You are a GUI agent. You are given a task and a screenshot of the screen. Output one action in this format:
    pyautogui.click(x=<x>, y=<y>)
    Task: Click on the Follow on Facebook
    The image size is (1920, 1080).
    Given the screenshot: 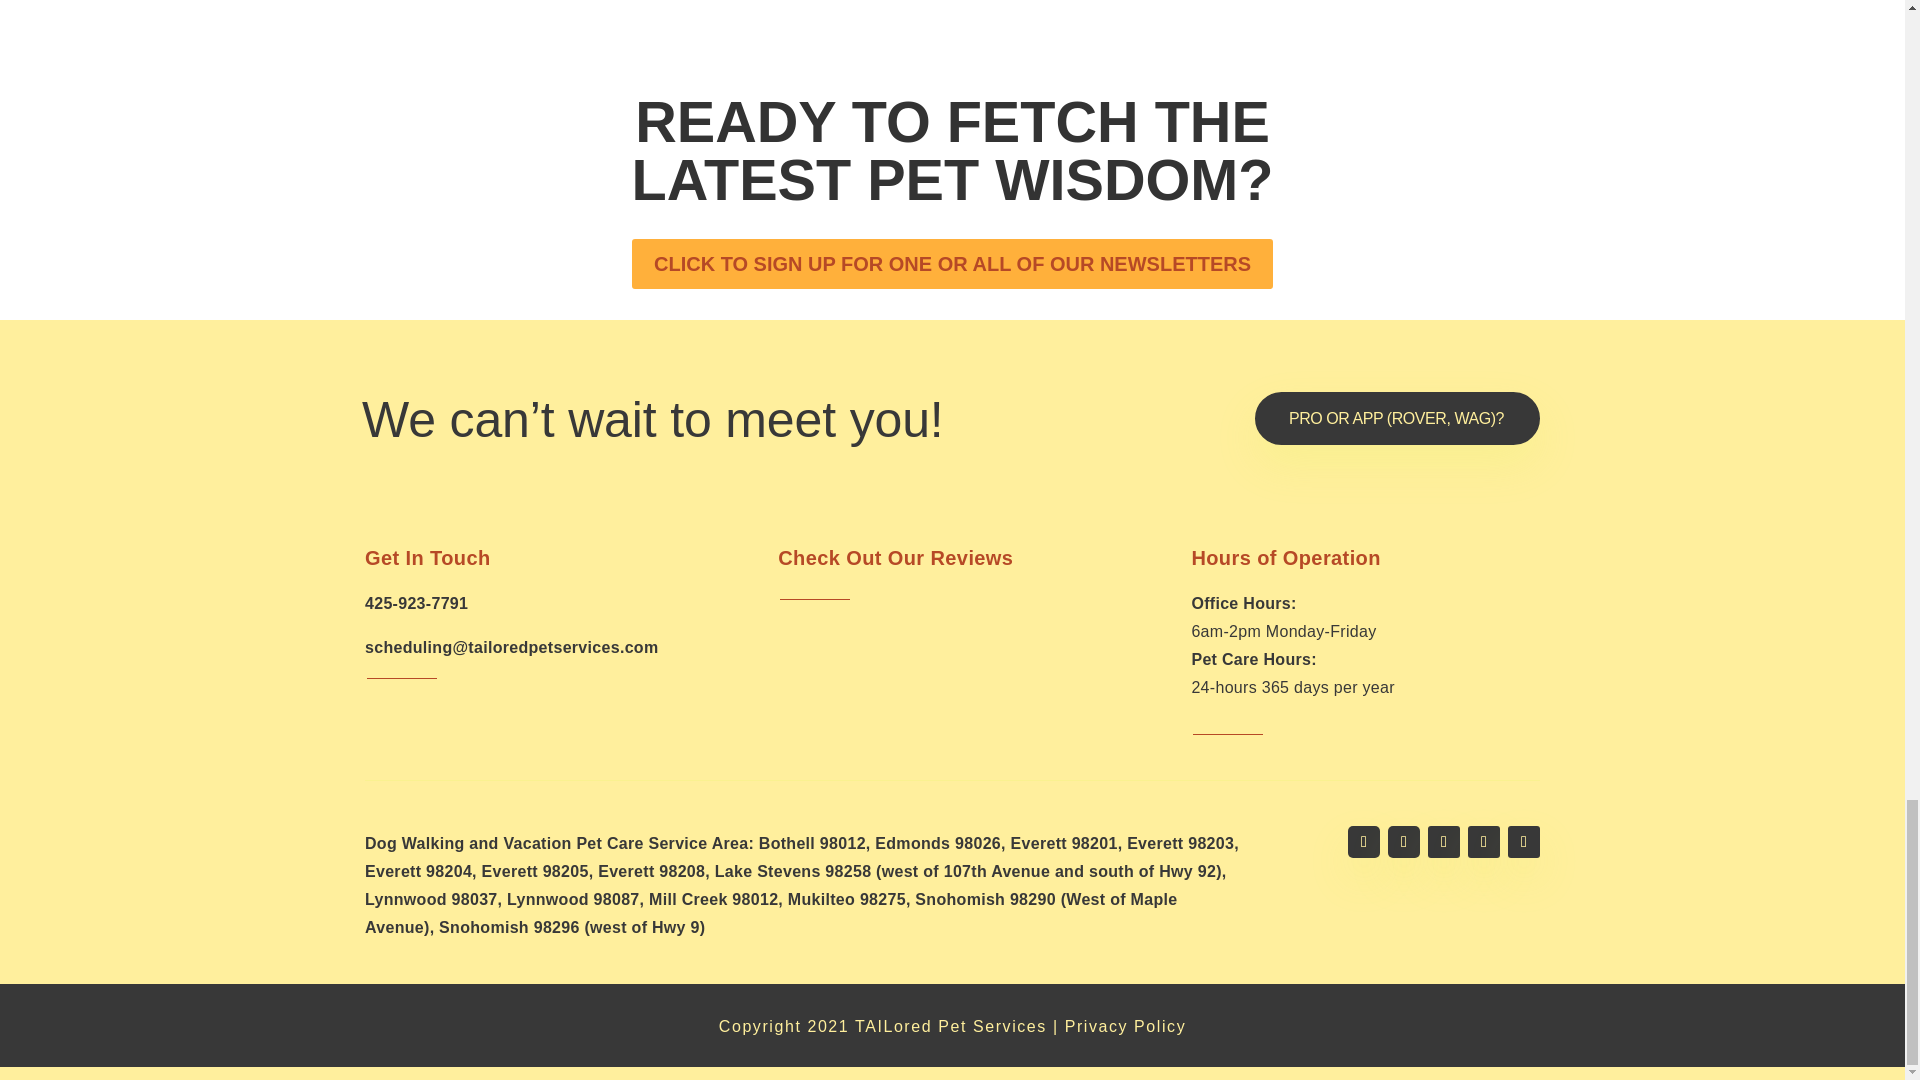 What is the action you would take?
    pyautogui.click(x=1364, y=842)
    